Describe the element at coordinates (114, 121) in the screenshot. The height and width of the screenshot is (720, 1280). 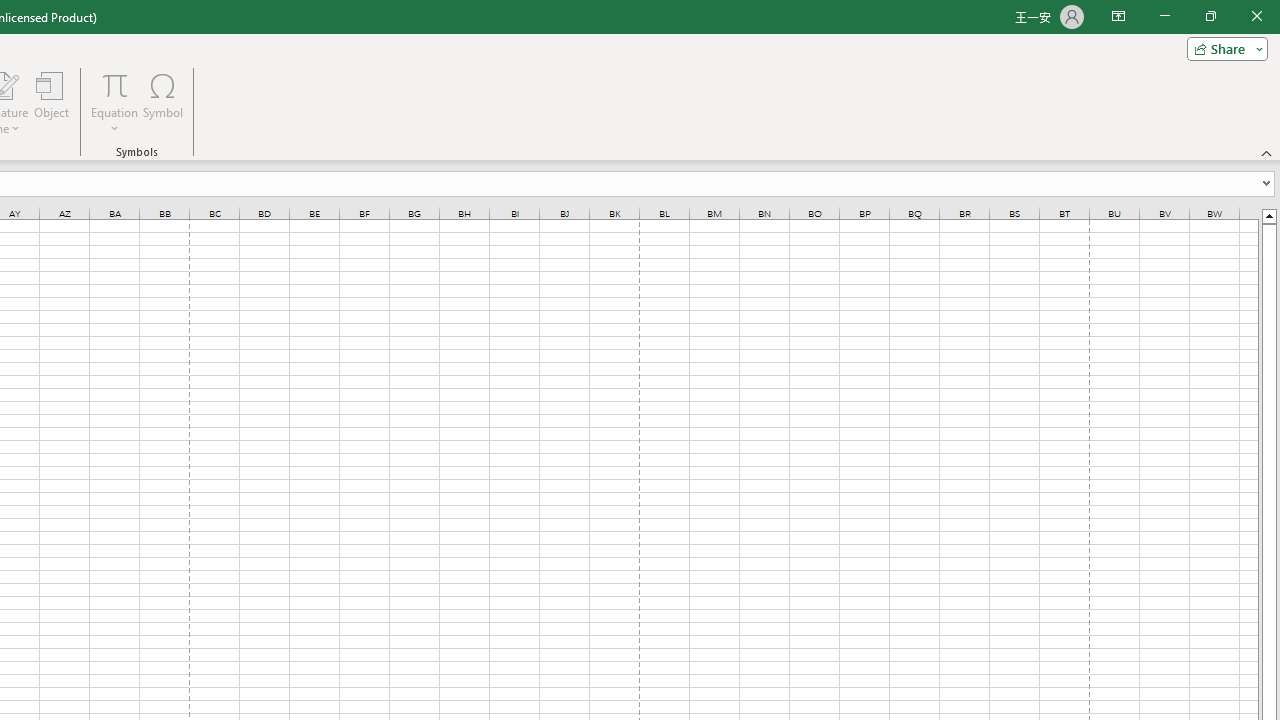
I see `More Options` at that location.